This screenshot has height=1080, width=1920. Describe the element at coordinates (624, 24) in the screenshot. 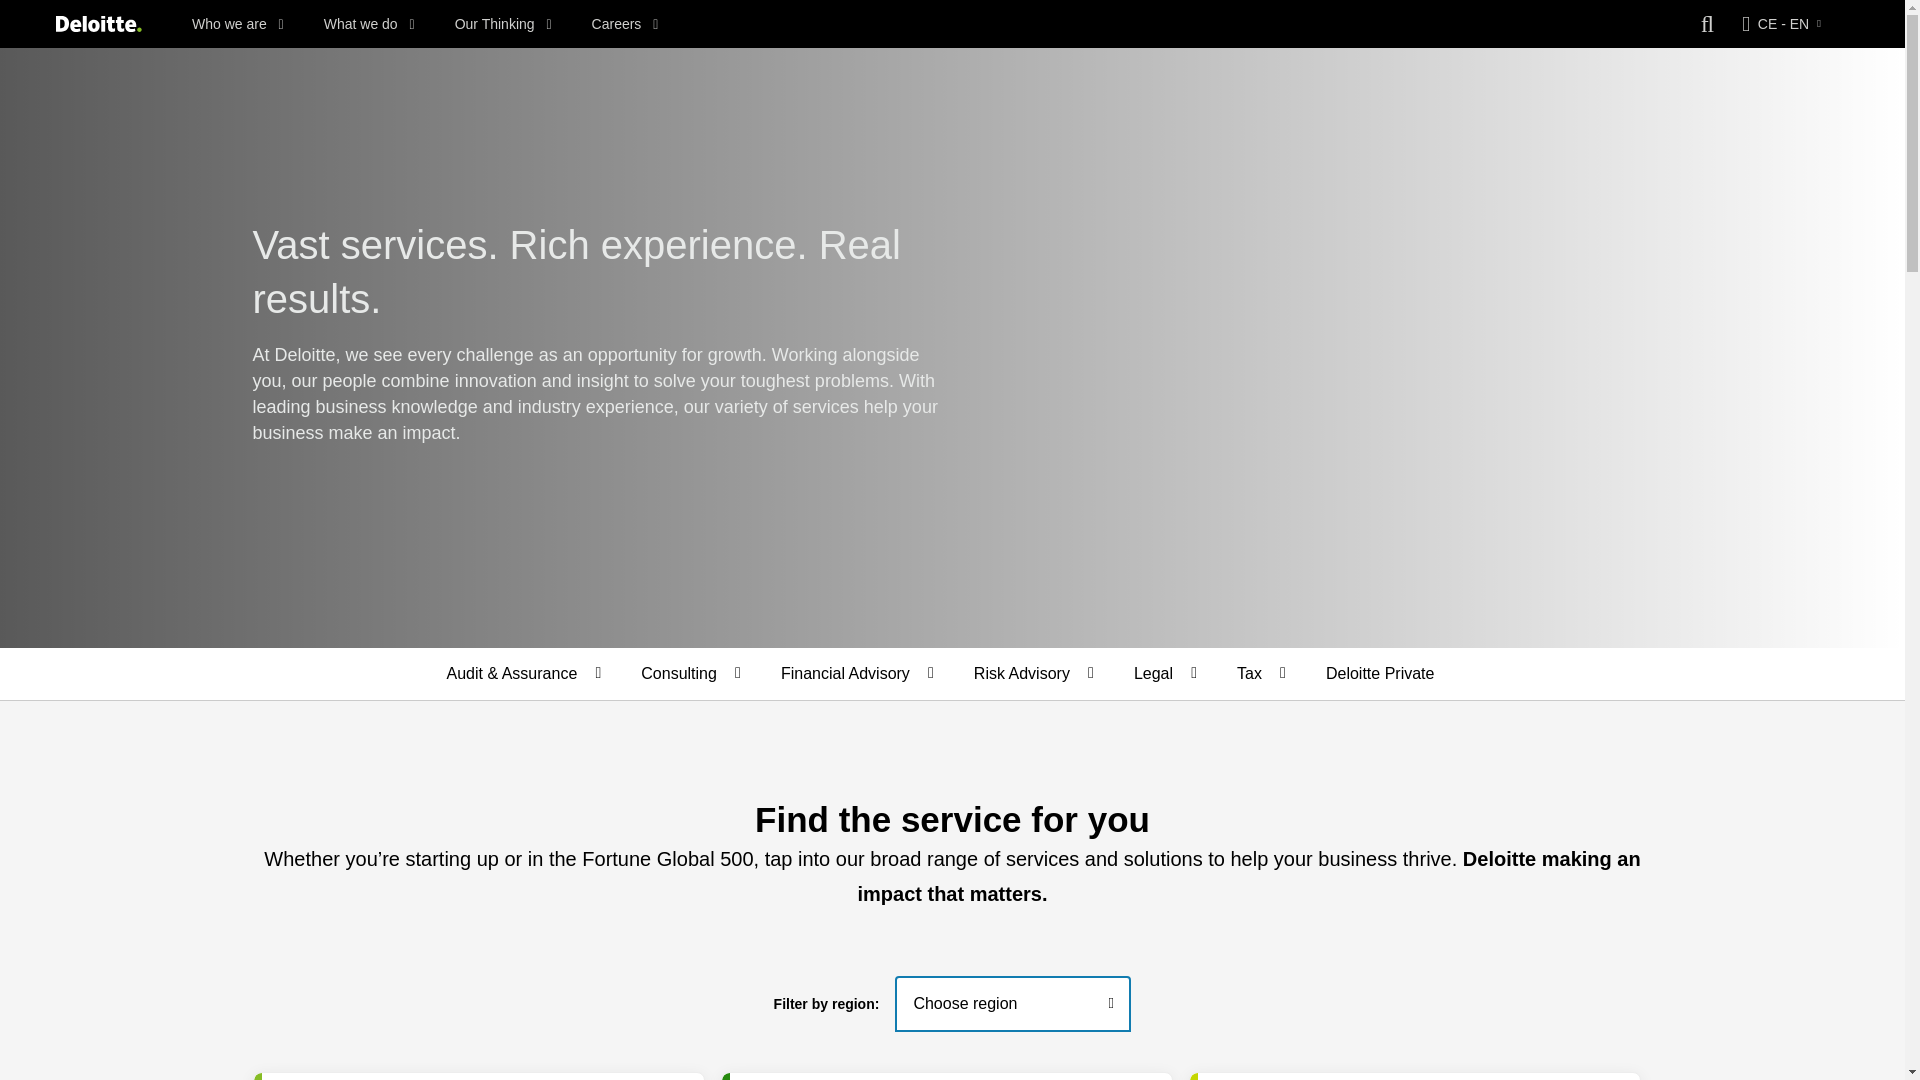

I see `Careers` at that location.